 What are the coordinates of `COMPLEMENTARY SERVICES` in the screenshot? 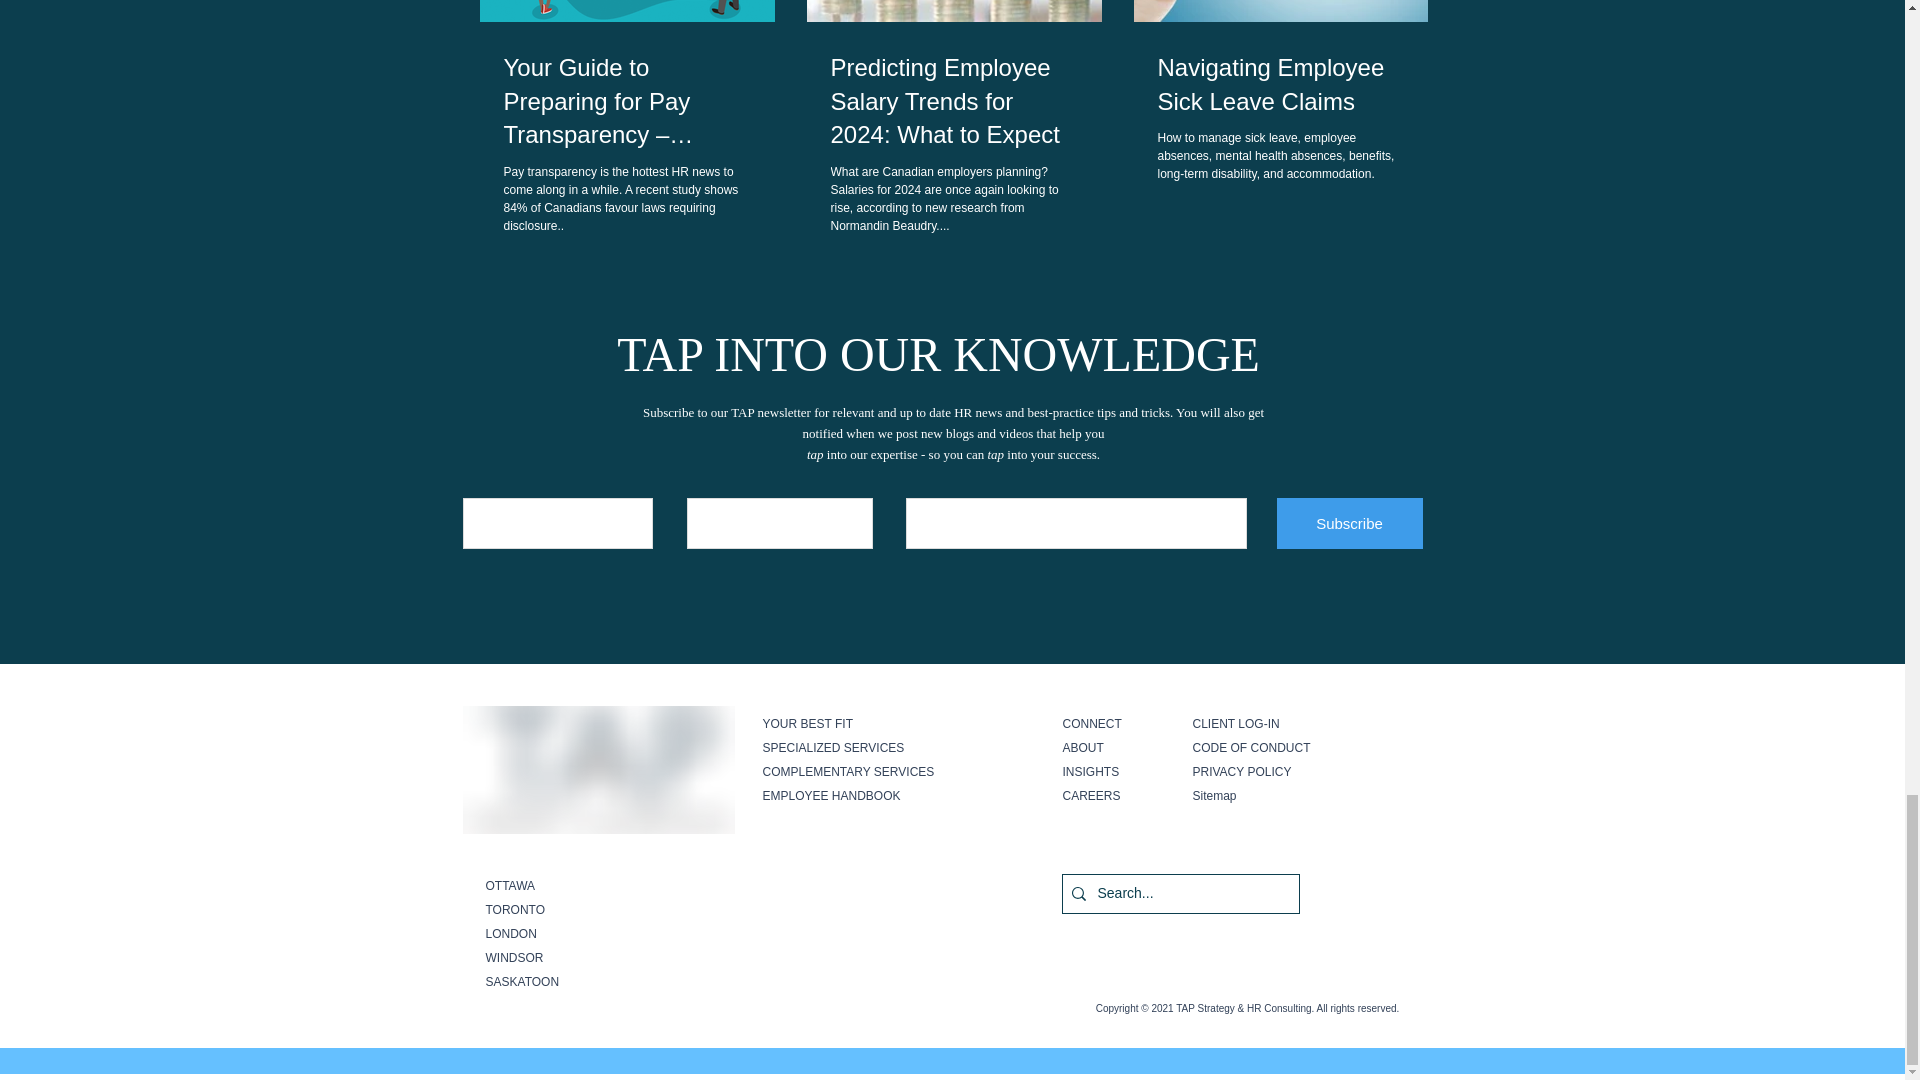 It's located at (848, 771).